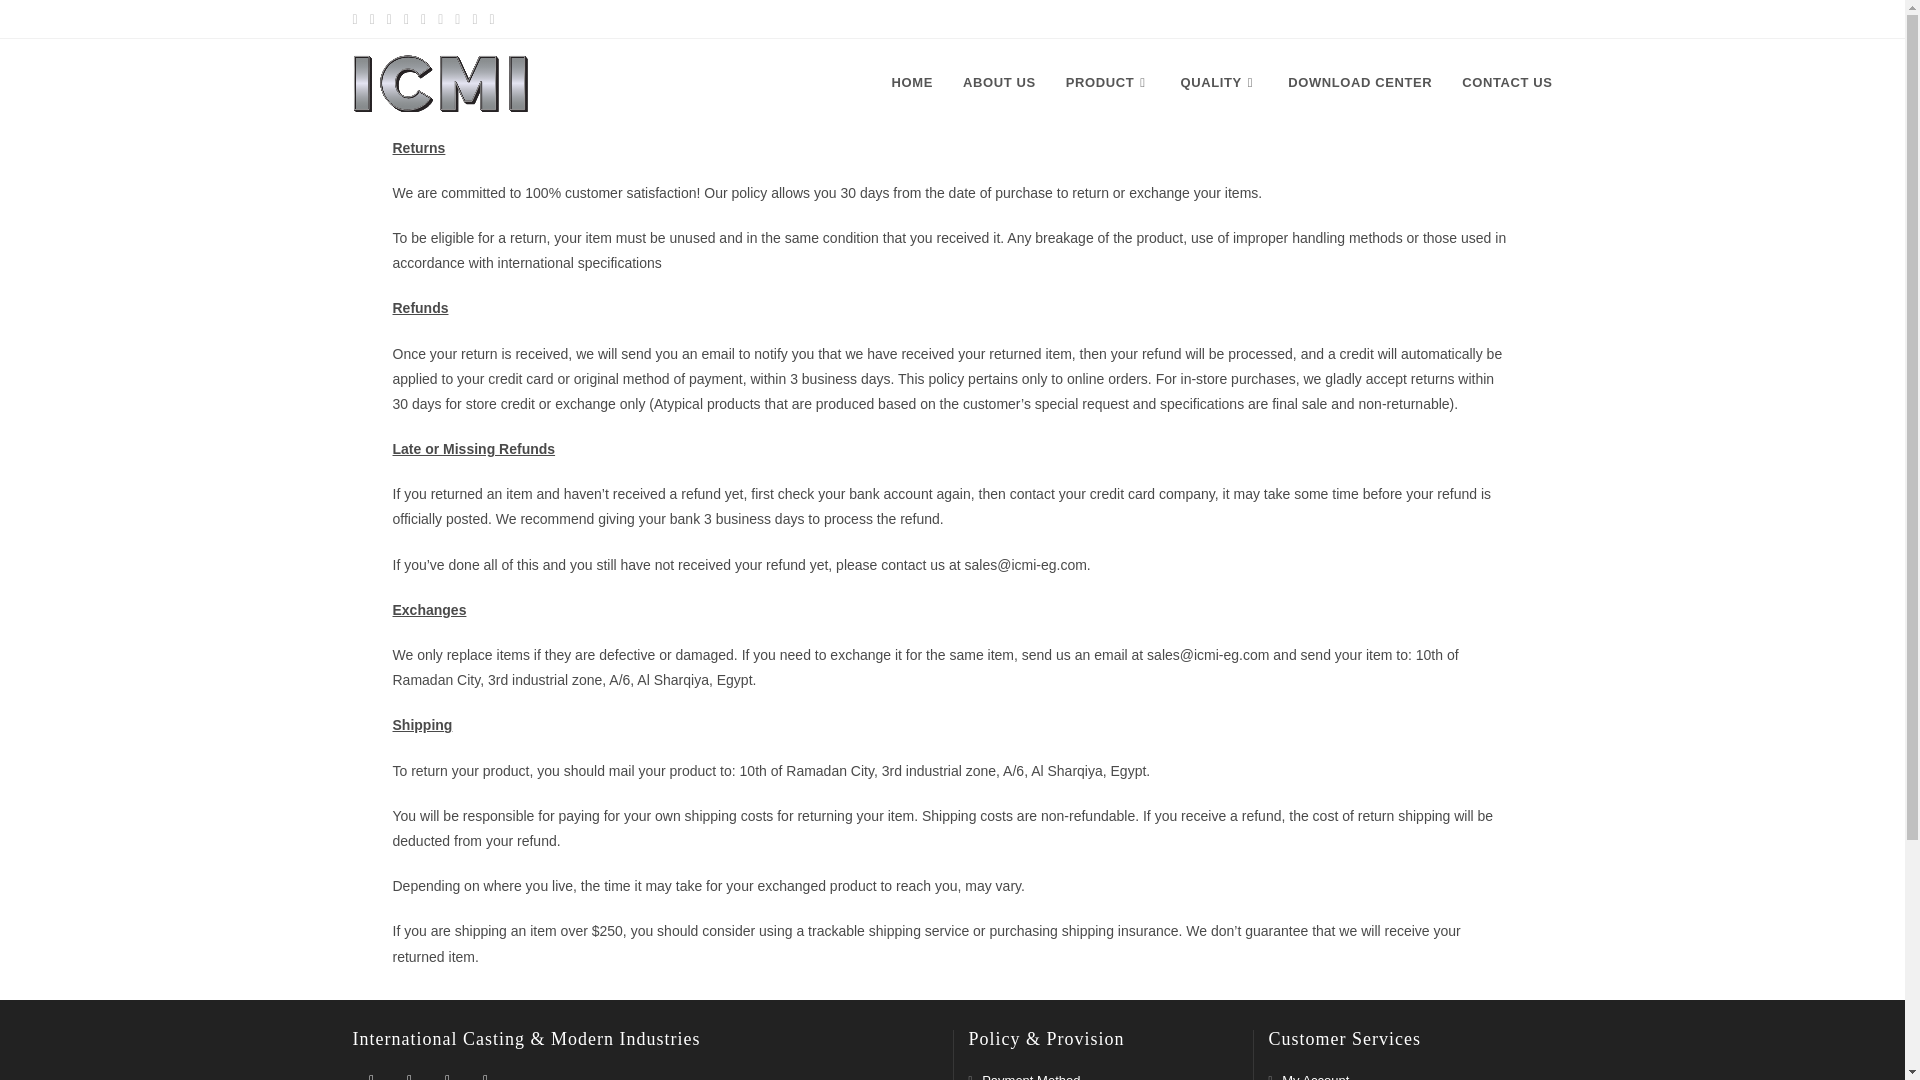 This screenshot has height=1080, width=1920. Describe the element at coordinates (999, 82) in the screenshot. I see `ABOUT US` at that location.